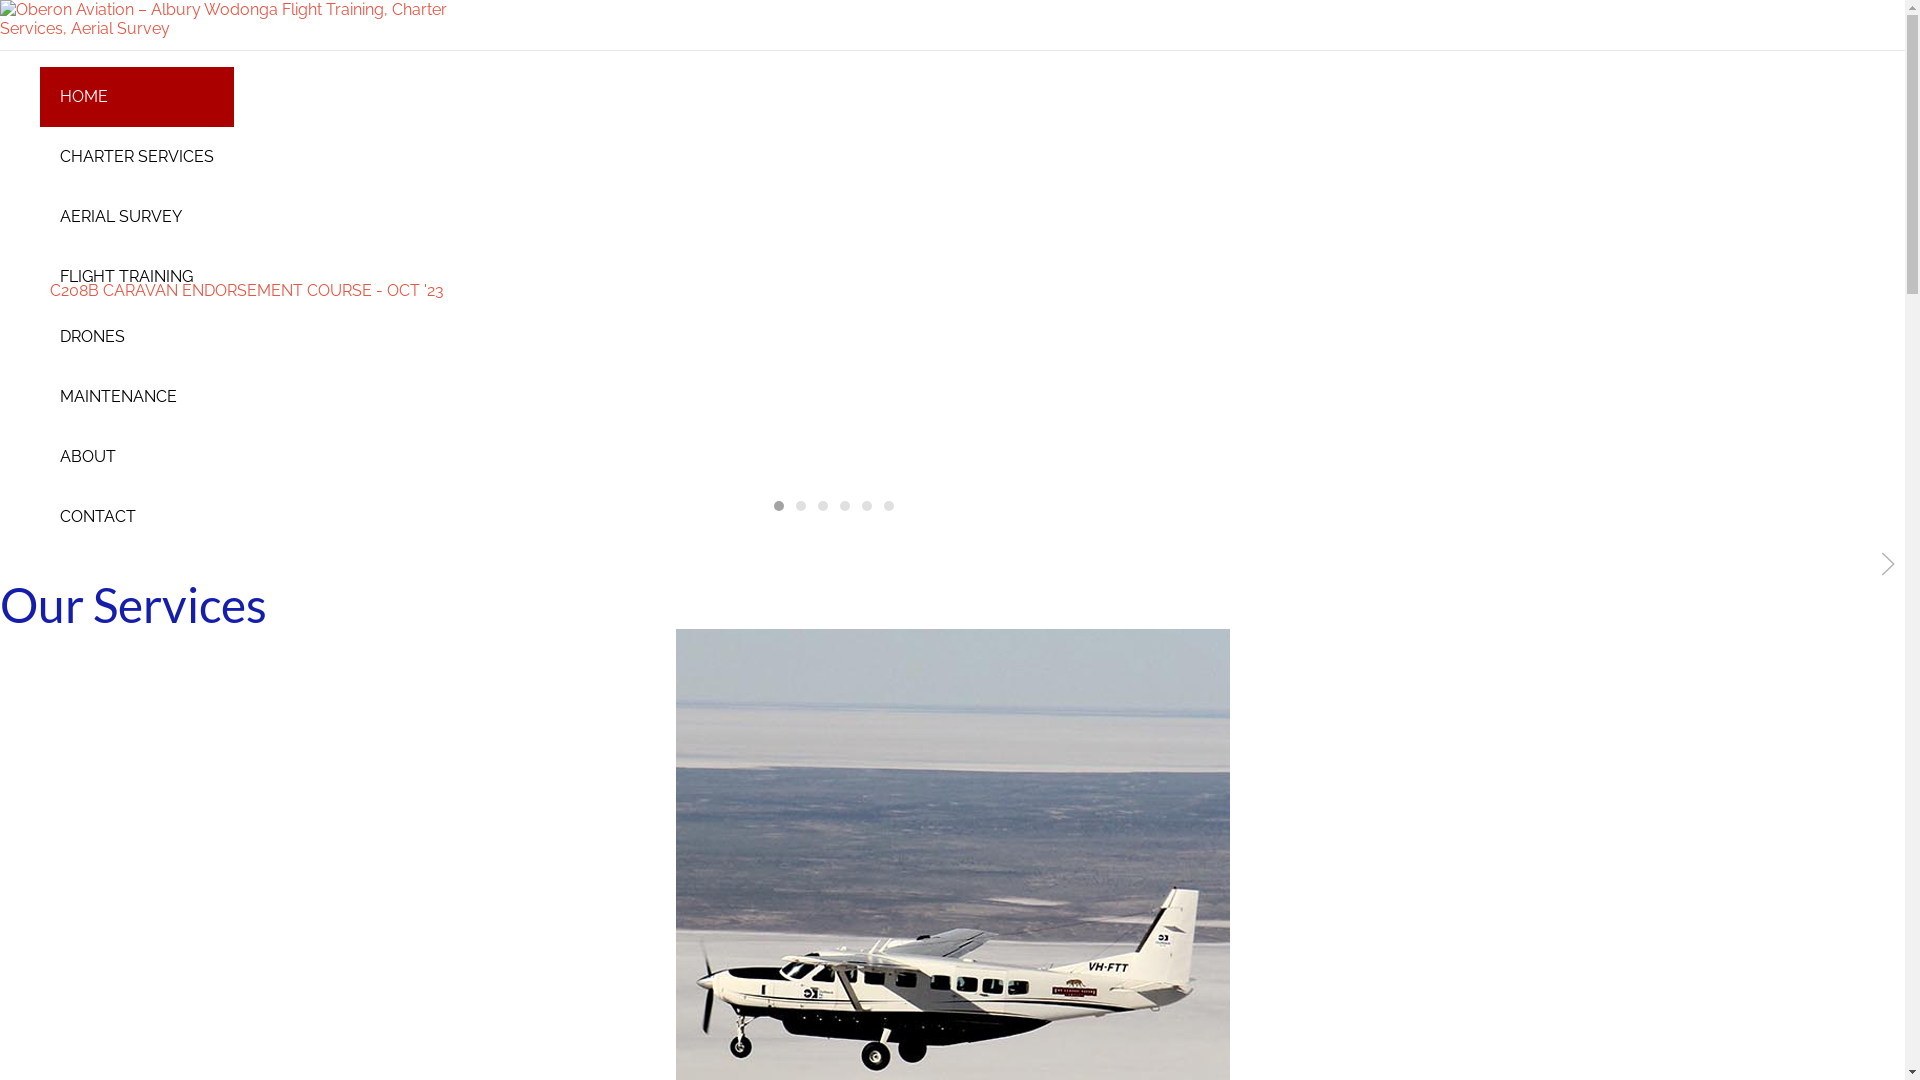 The height and width of the screenshot is (1080, 1920). I want to click on FLIGHT TRAINING, so click(137, 277).